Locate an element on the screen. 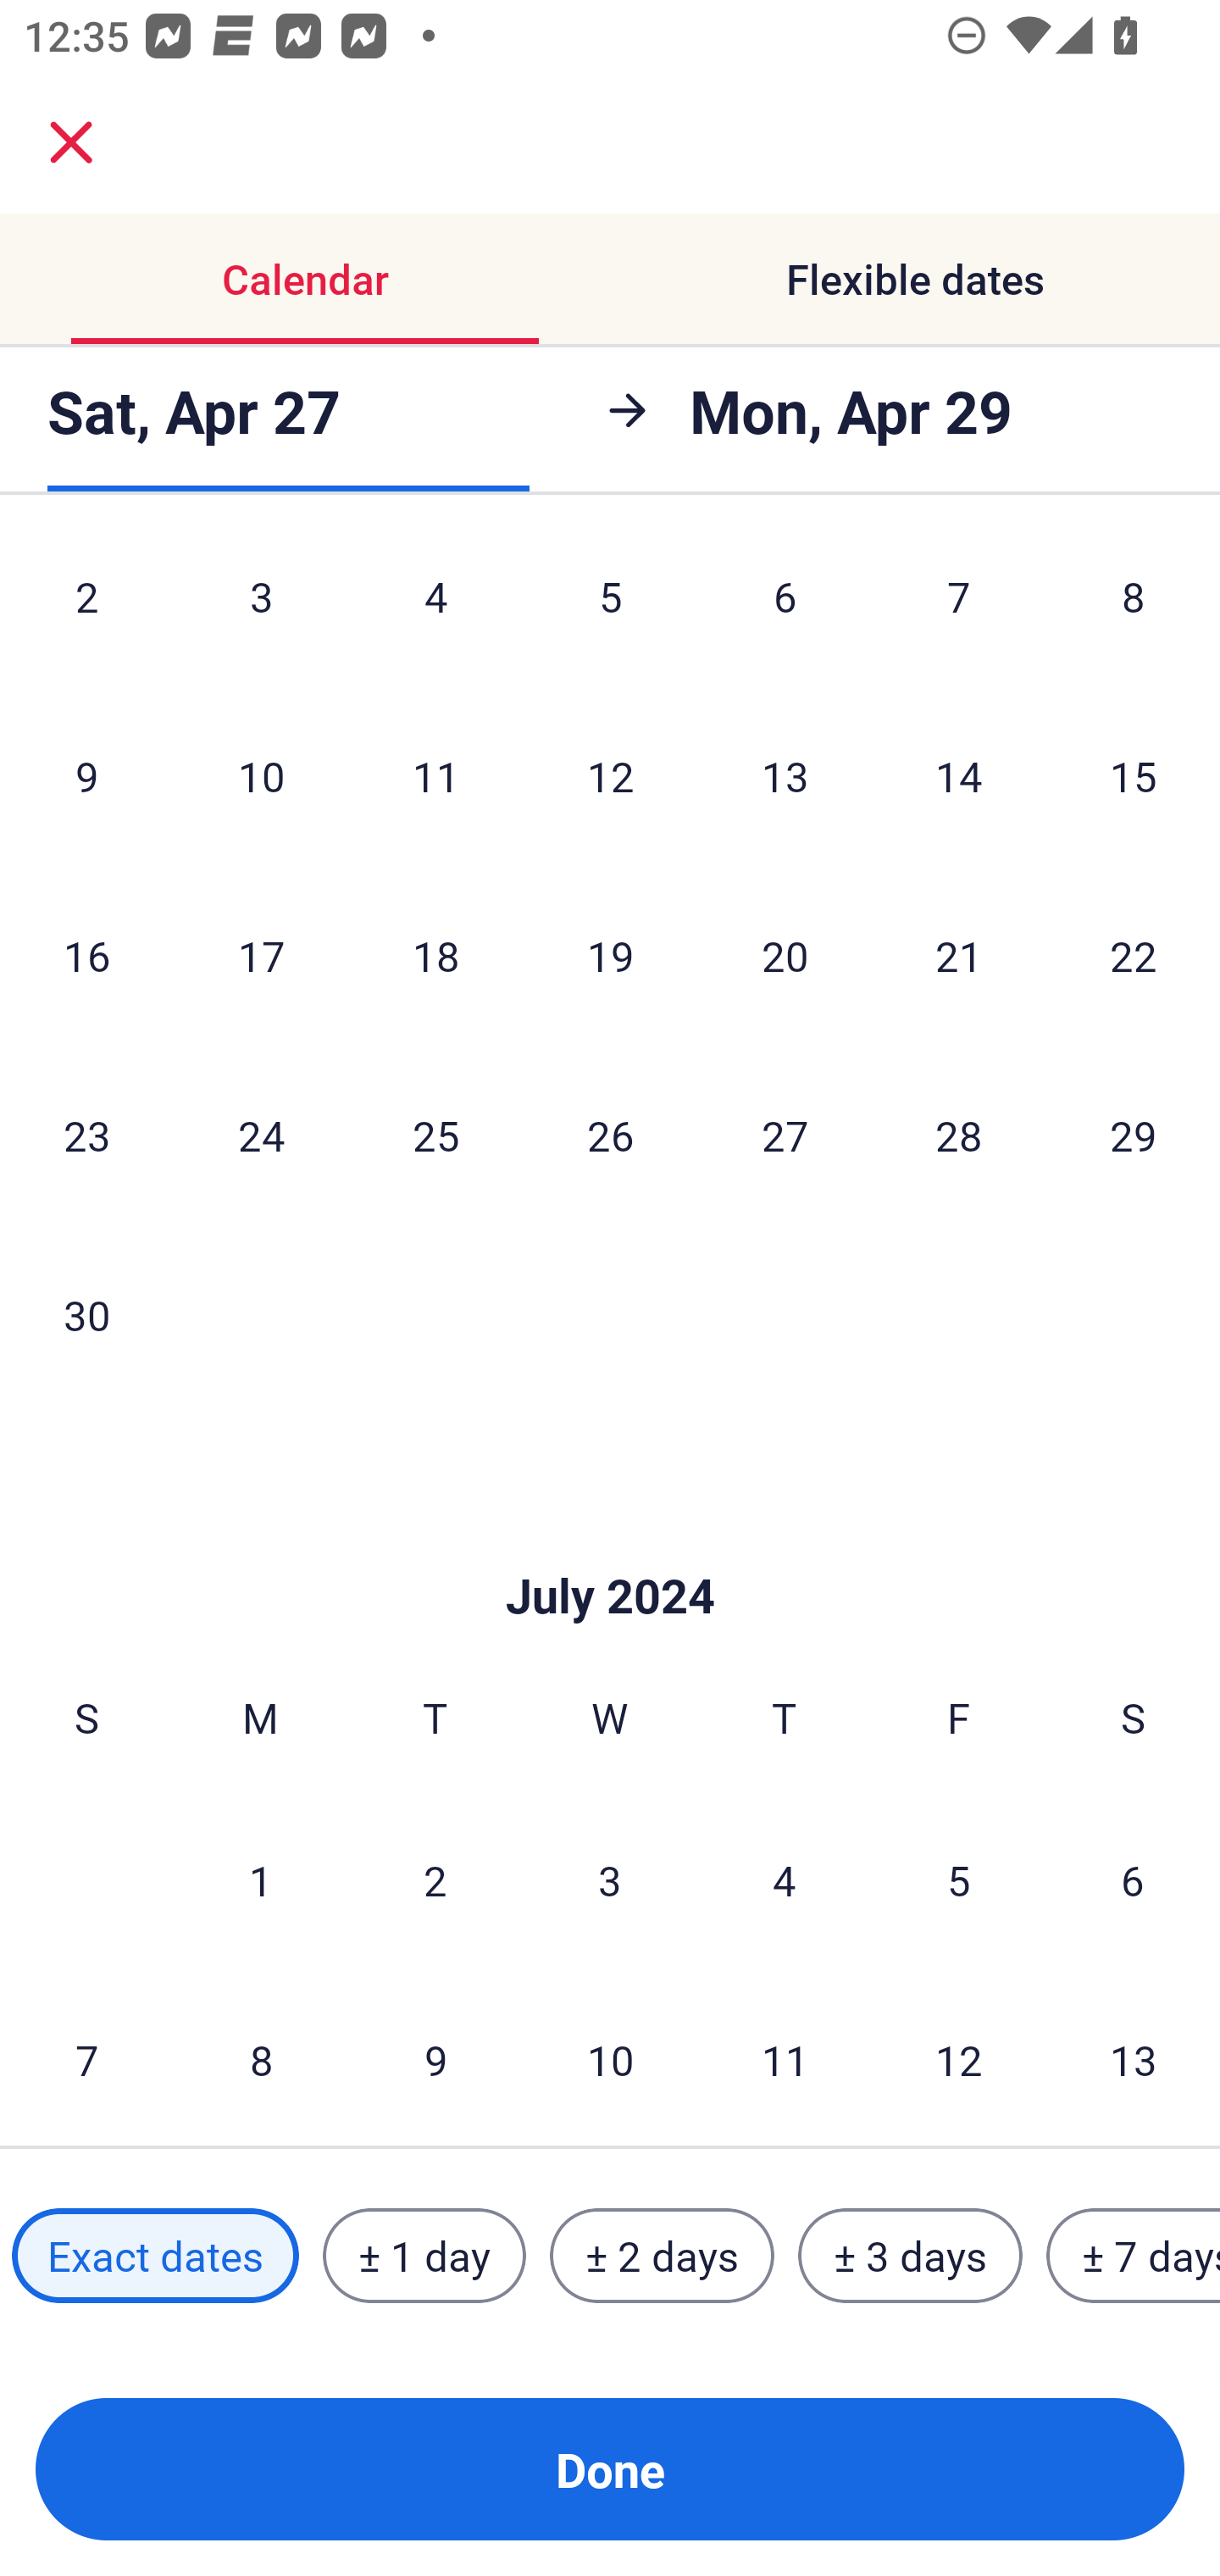  19 Wednesday, June 19, 2024 is located at coordinates (610, 956).